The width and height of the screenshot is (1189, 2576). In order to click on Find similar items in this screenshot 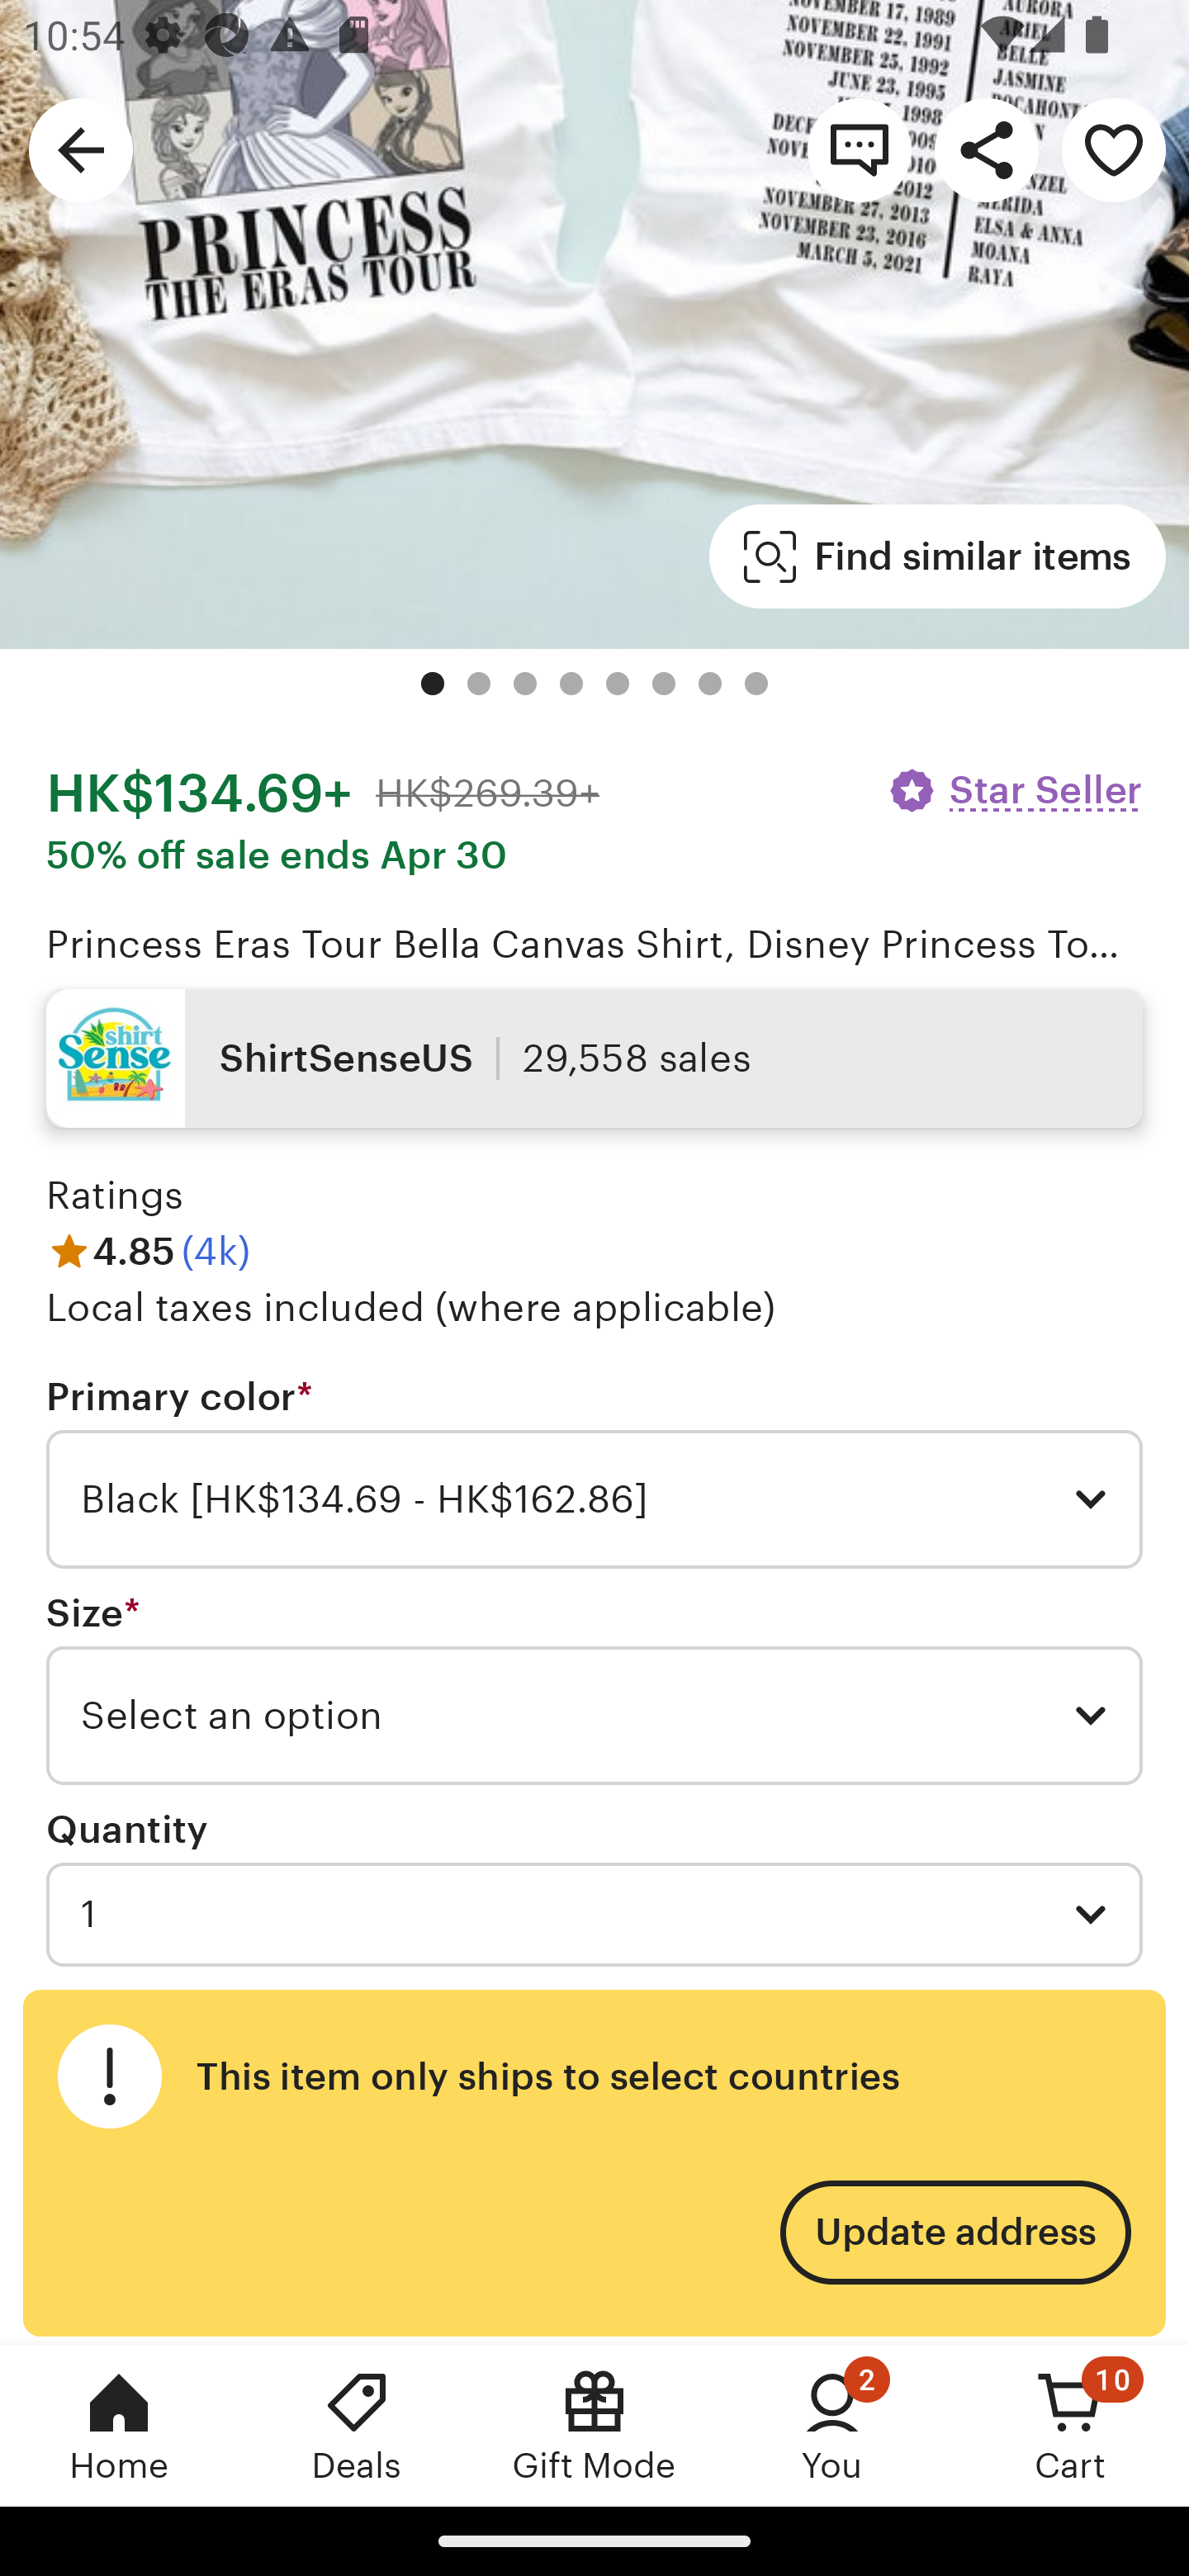, I will do `click(938, 556)`.